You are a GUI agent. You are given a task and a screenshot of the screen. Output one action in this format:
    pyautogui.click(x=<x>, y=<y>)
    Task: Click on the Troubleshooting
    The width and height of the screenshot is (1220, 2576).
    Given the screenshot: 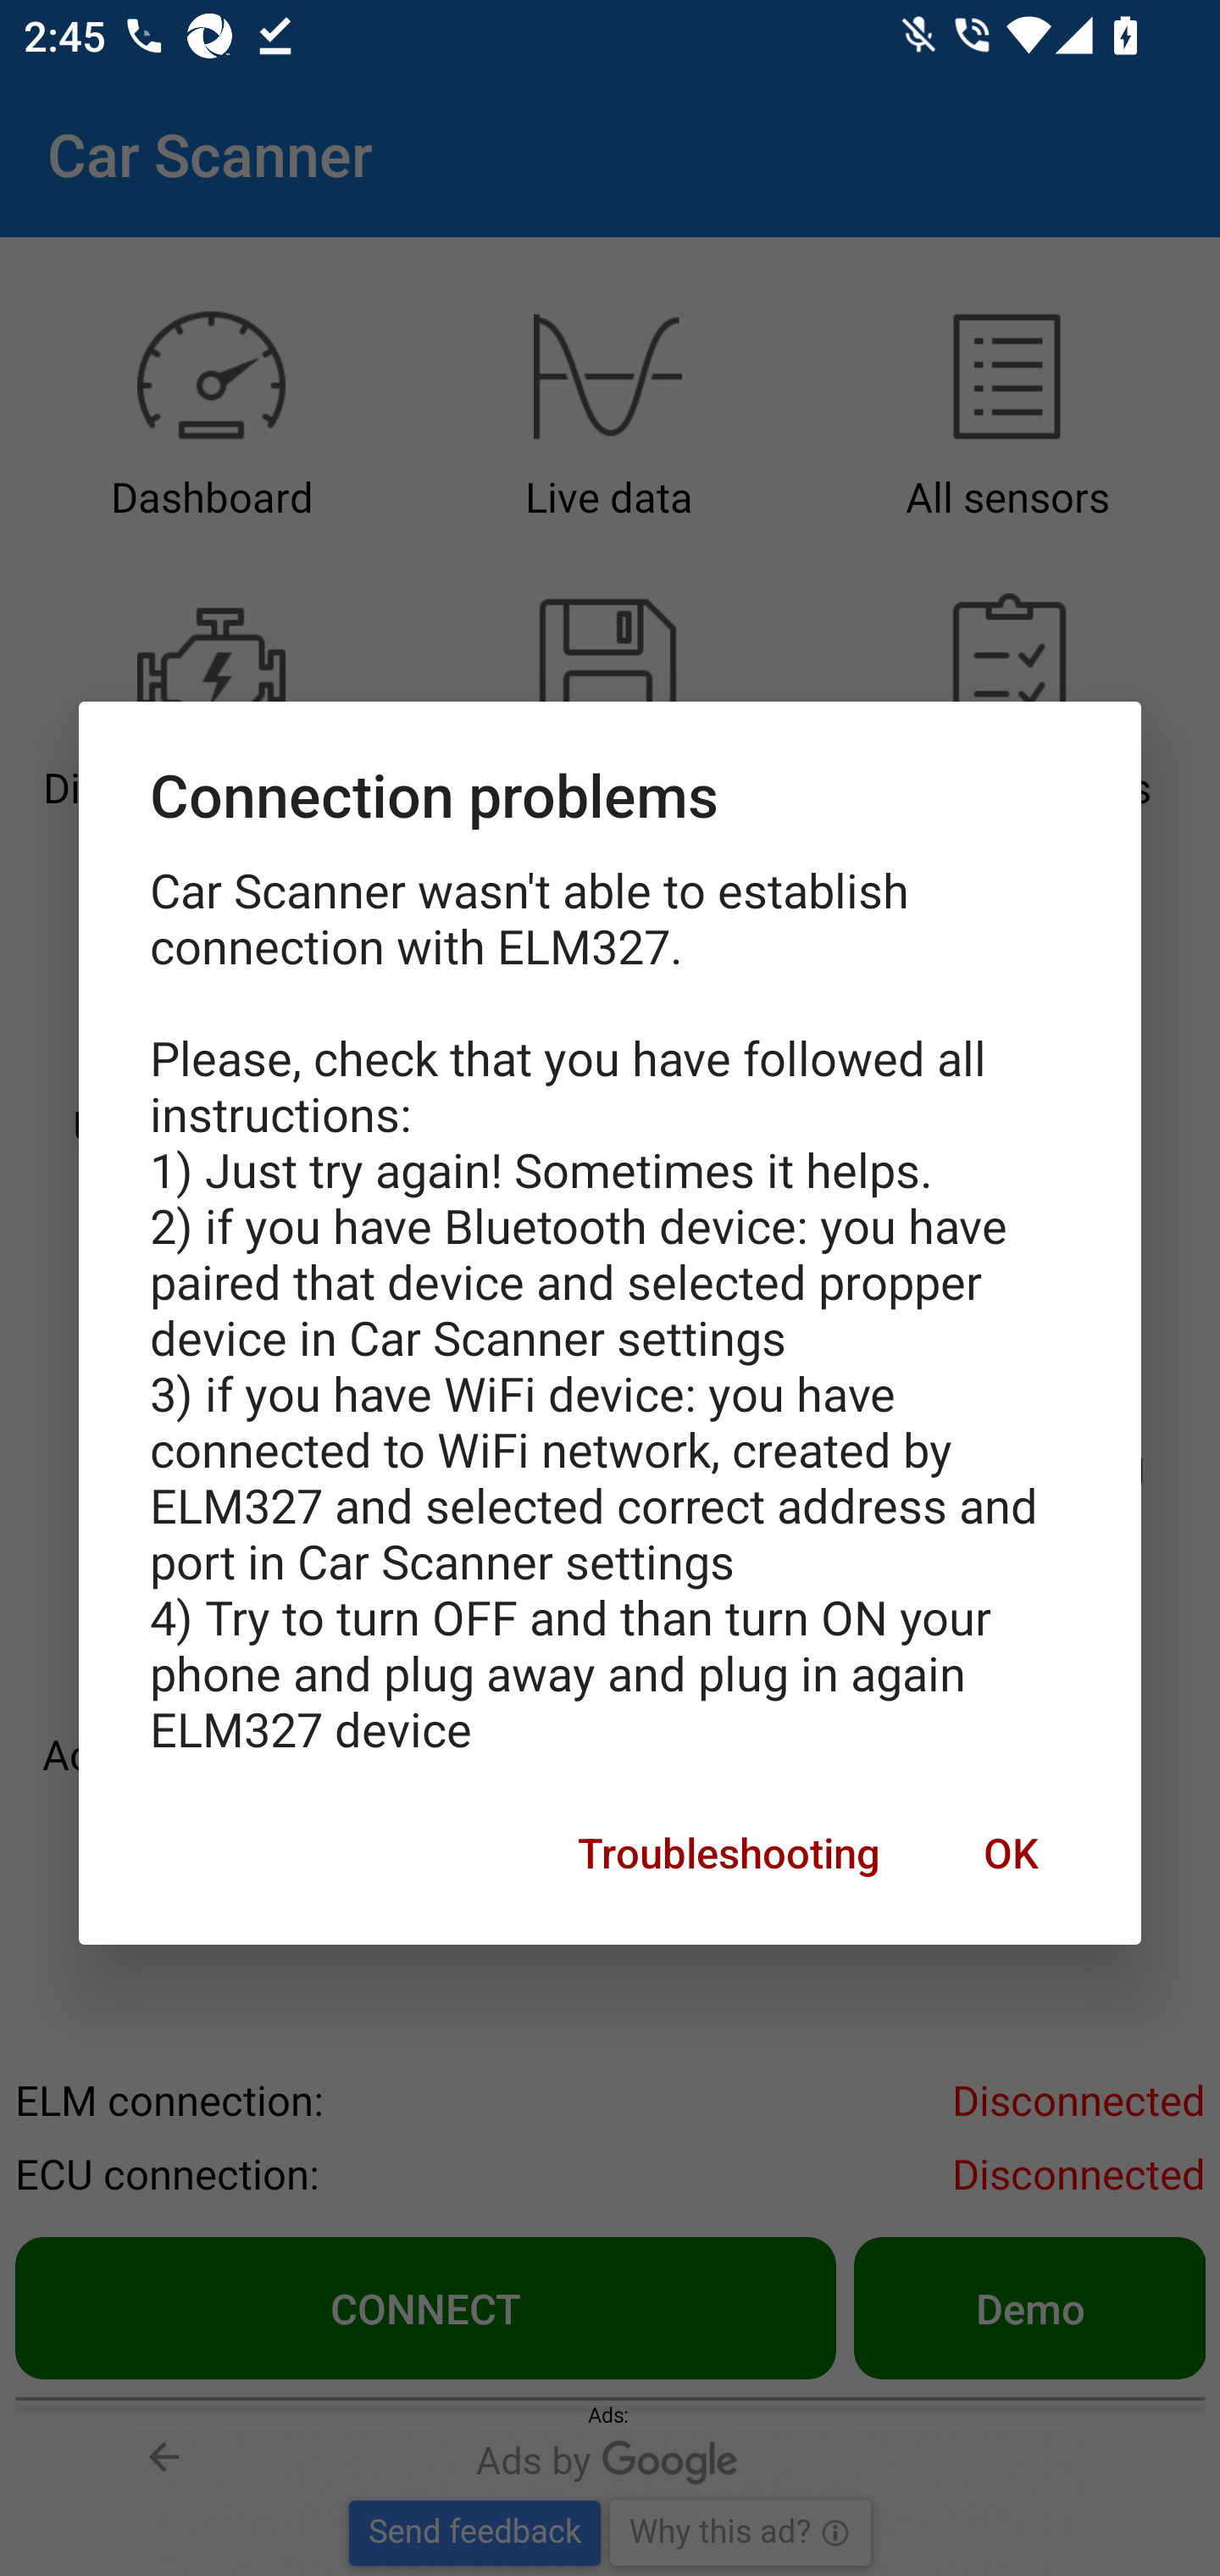 What is the action you would take?
    pyautogui.click(x=729, y=1852)
    